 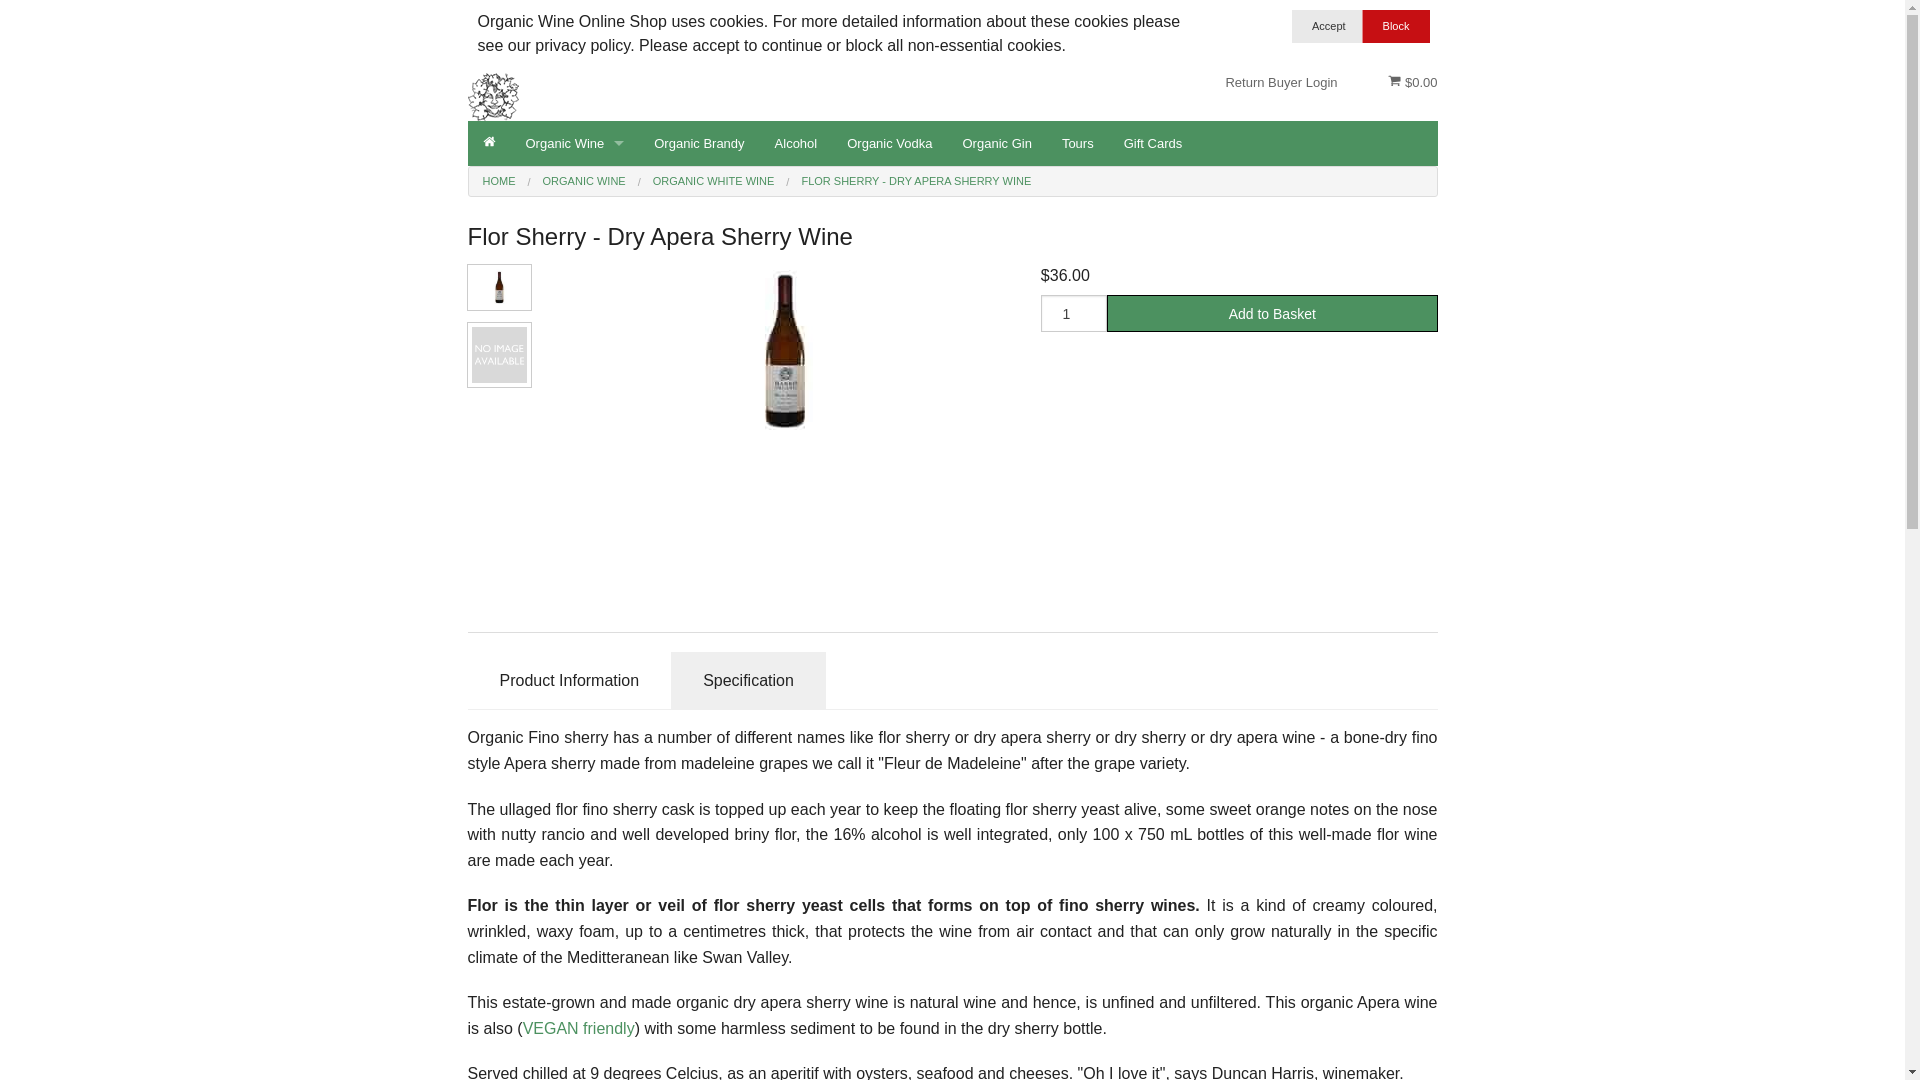 I want to click on Organic Vodka, so click(x=890, y=144).